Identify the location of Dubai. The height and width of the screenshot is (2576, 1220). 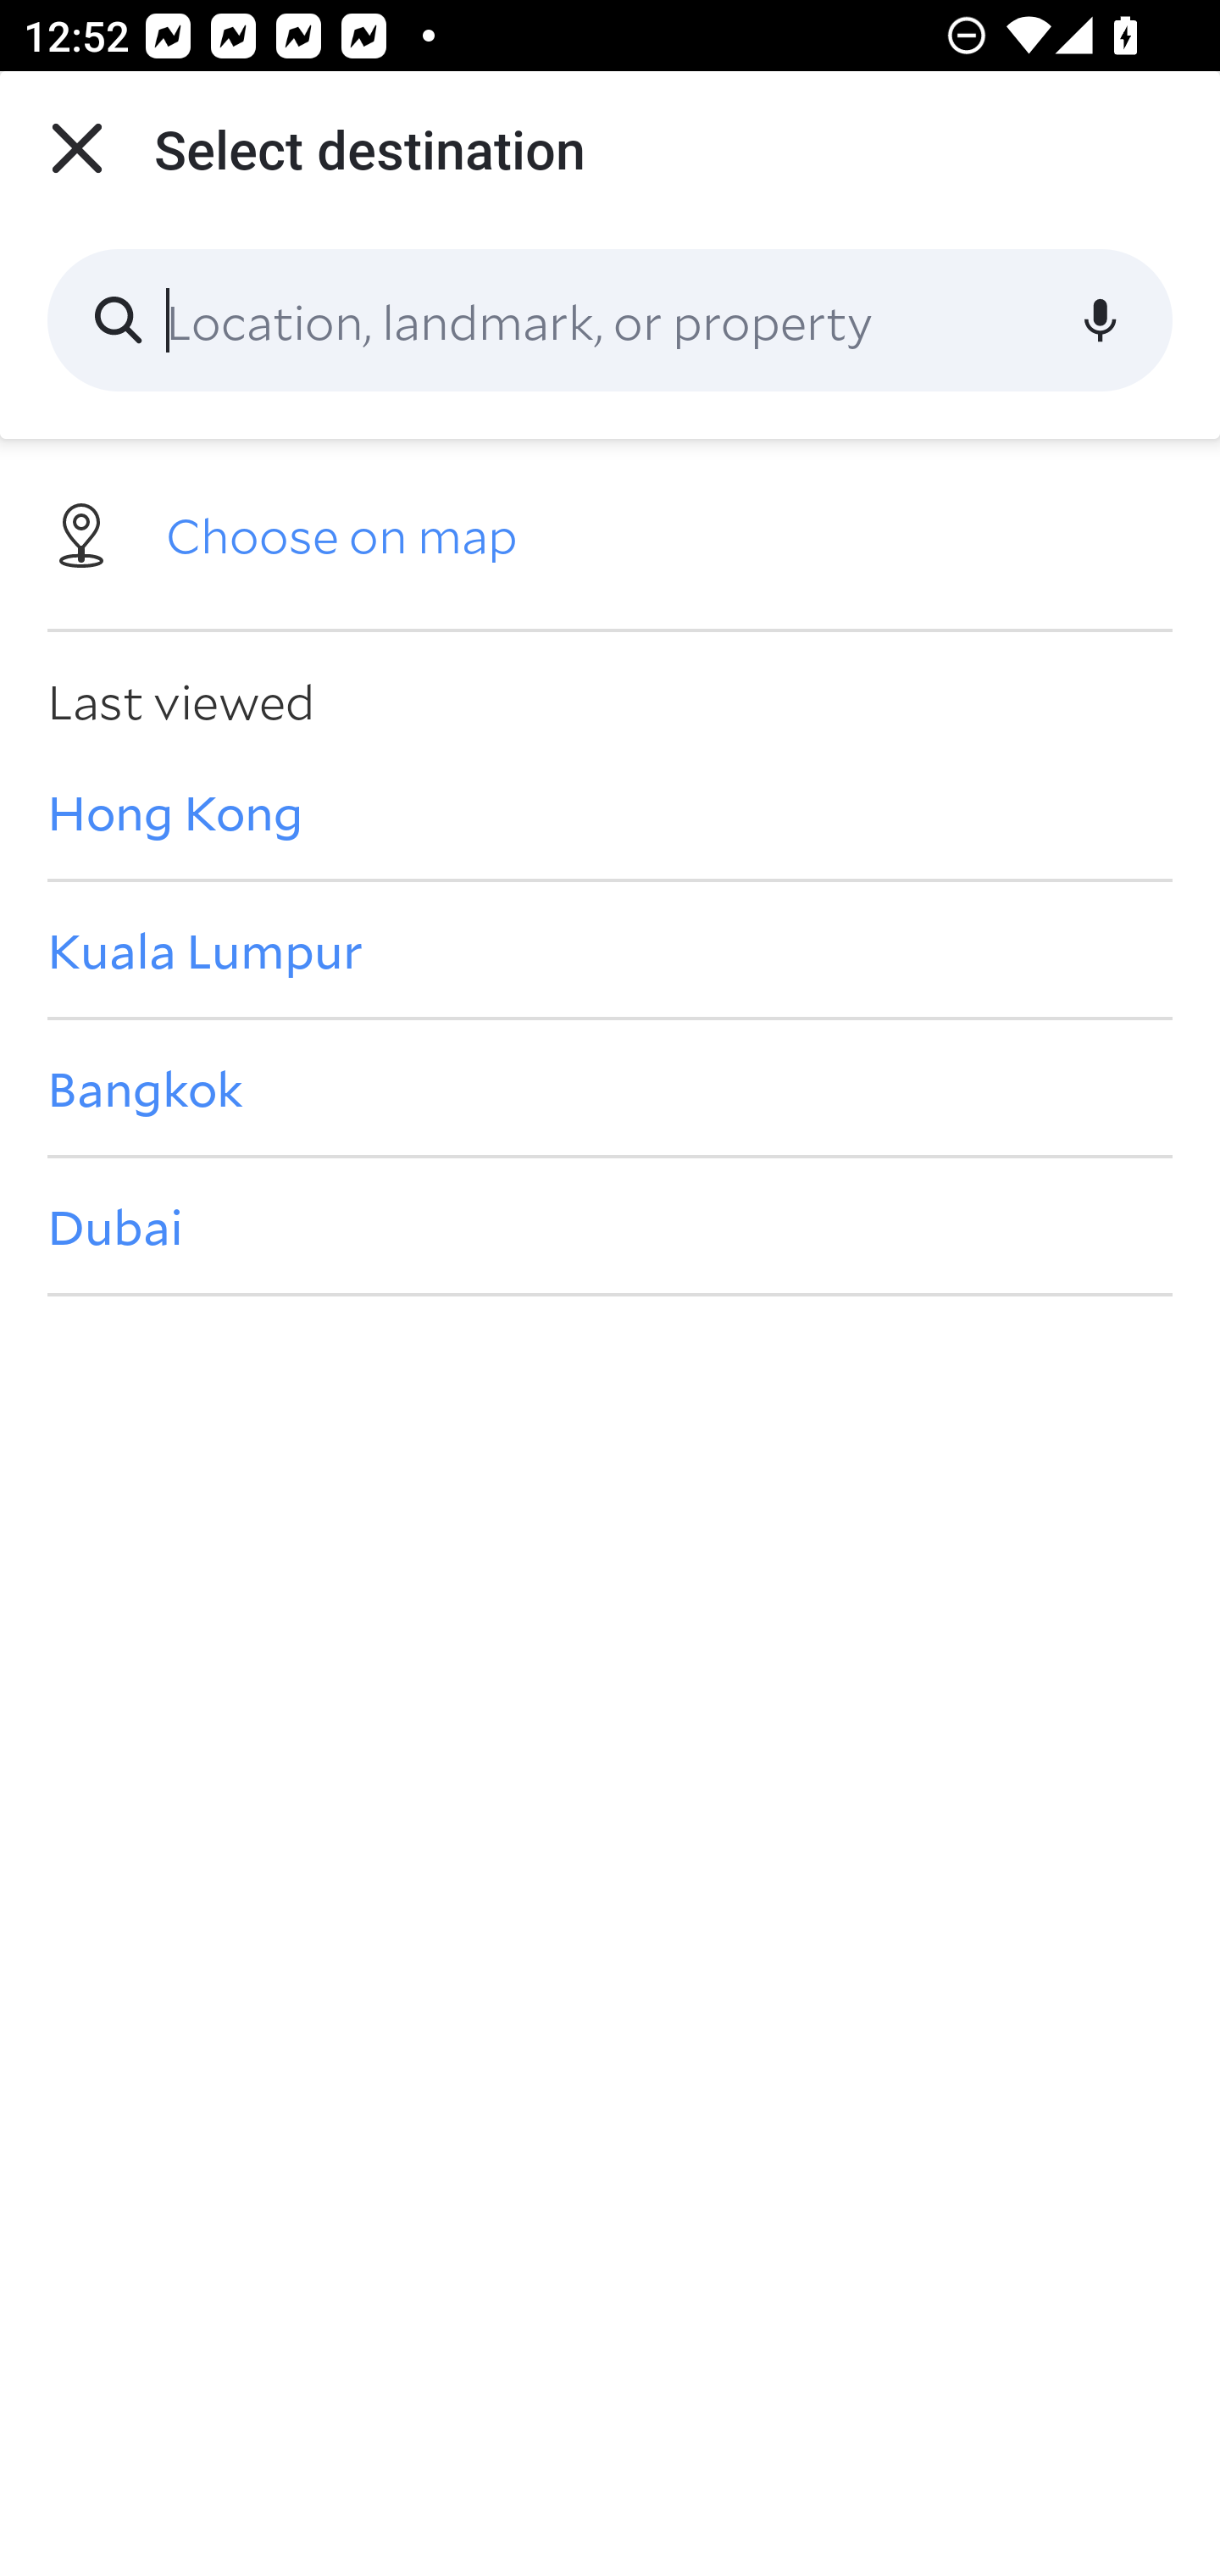
(610, 1226).